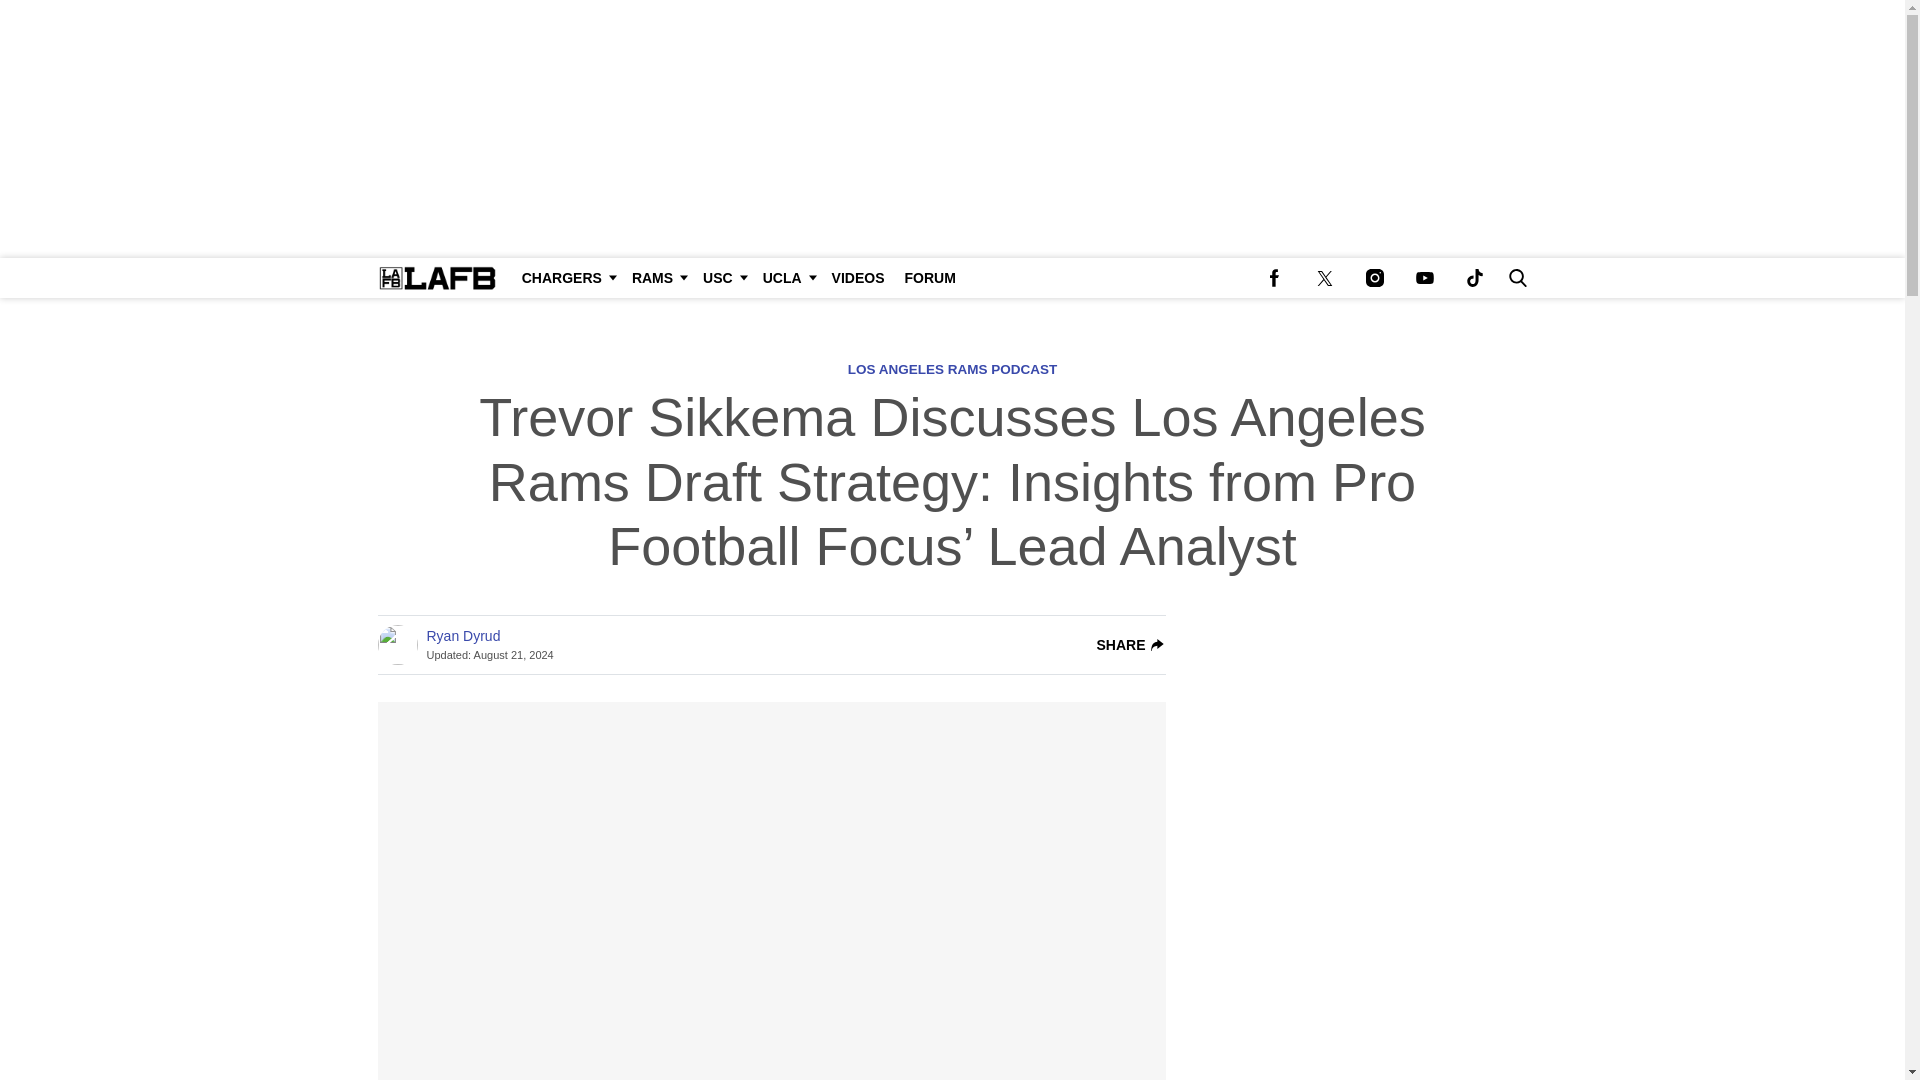 This screenshot has width=1920, height=1080. What do you see at coordinates (1474, 278) in the screenshot?
I see `Subscribe to our TikTok channel` at bounding box center [1474, 278].